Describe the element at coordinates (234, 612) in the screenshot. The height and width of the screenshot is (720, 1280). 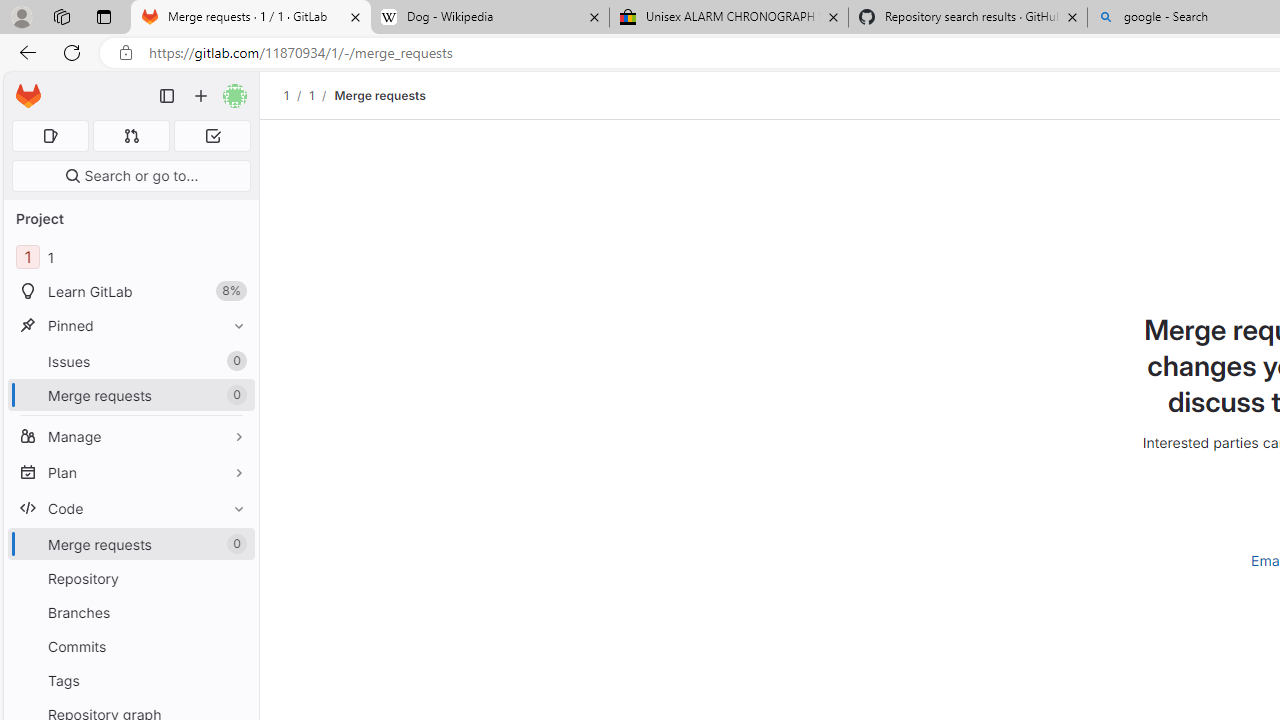
I see `Pin Branches` at that location.